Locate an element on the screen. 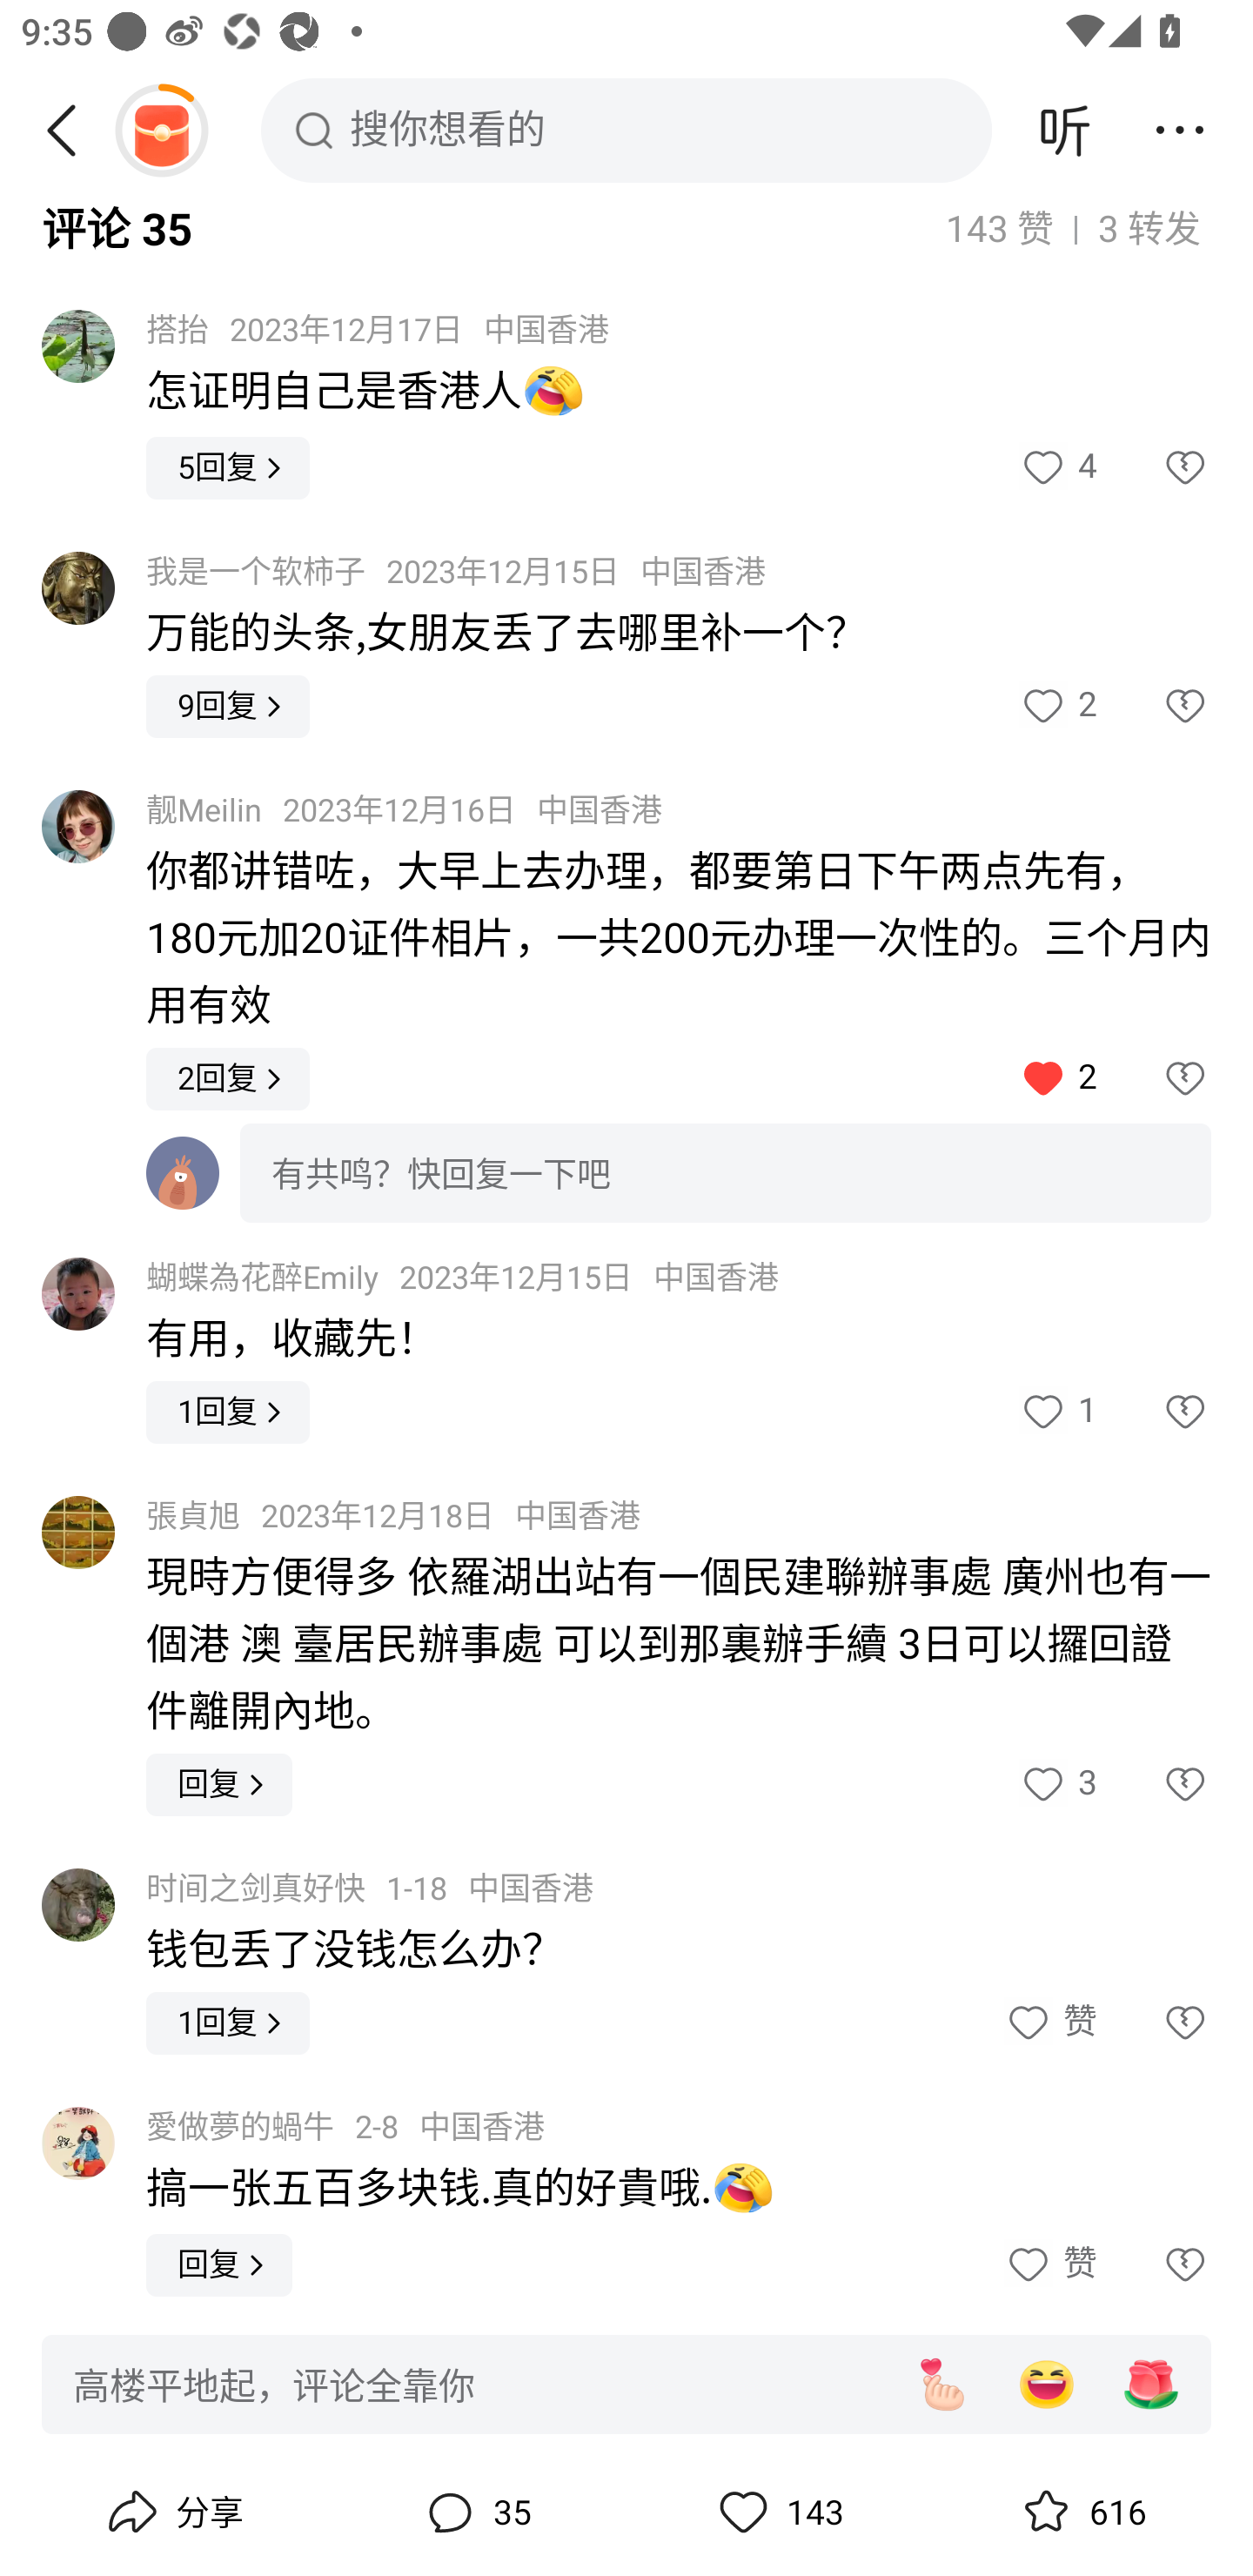 The height and width of the screenshot is (2576, 1253). 5回复 is located at coordinates (228, 468).